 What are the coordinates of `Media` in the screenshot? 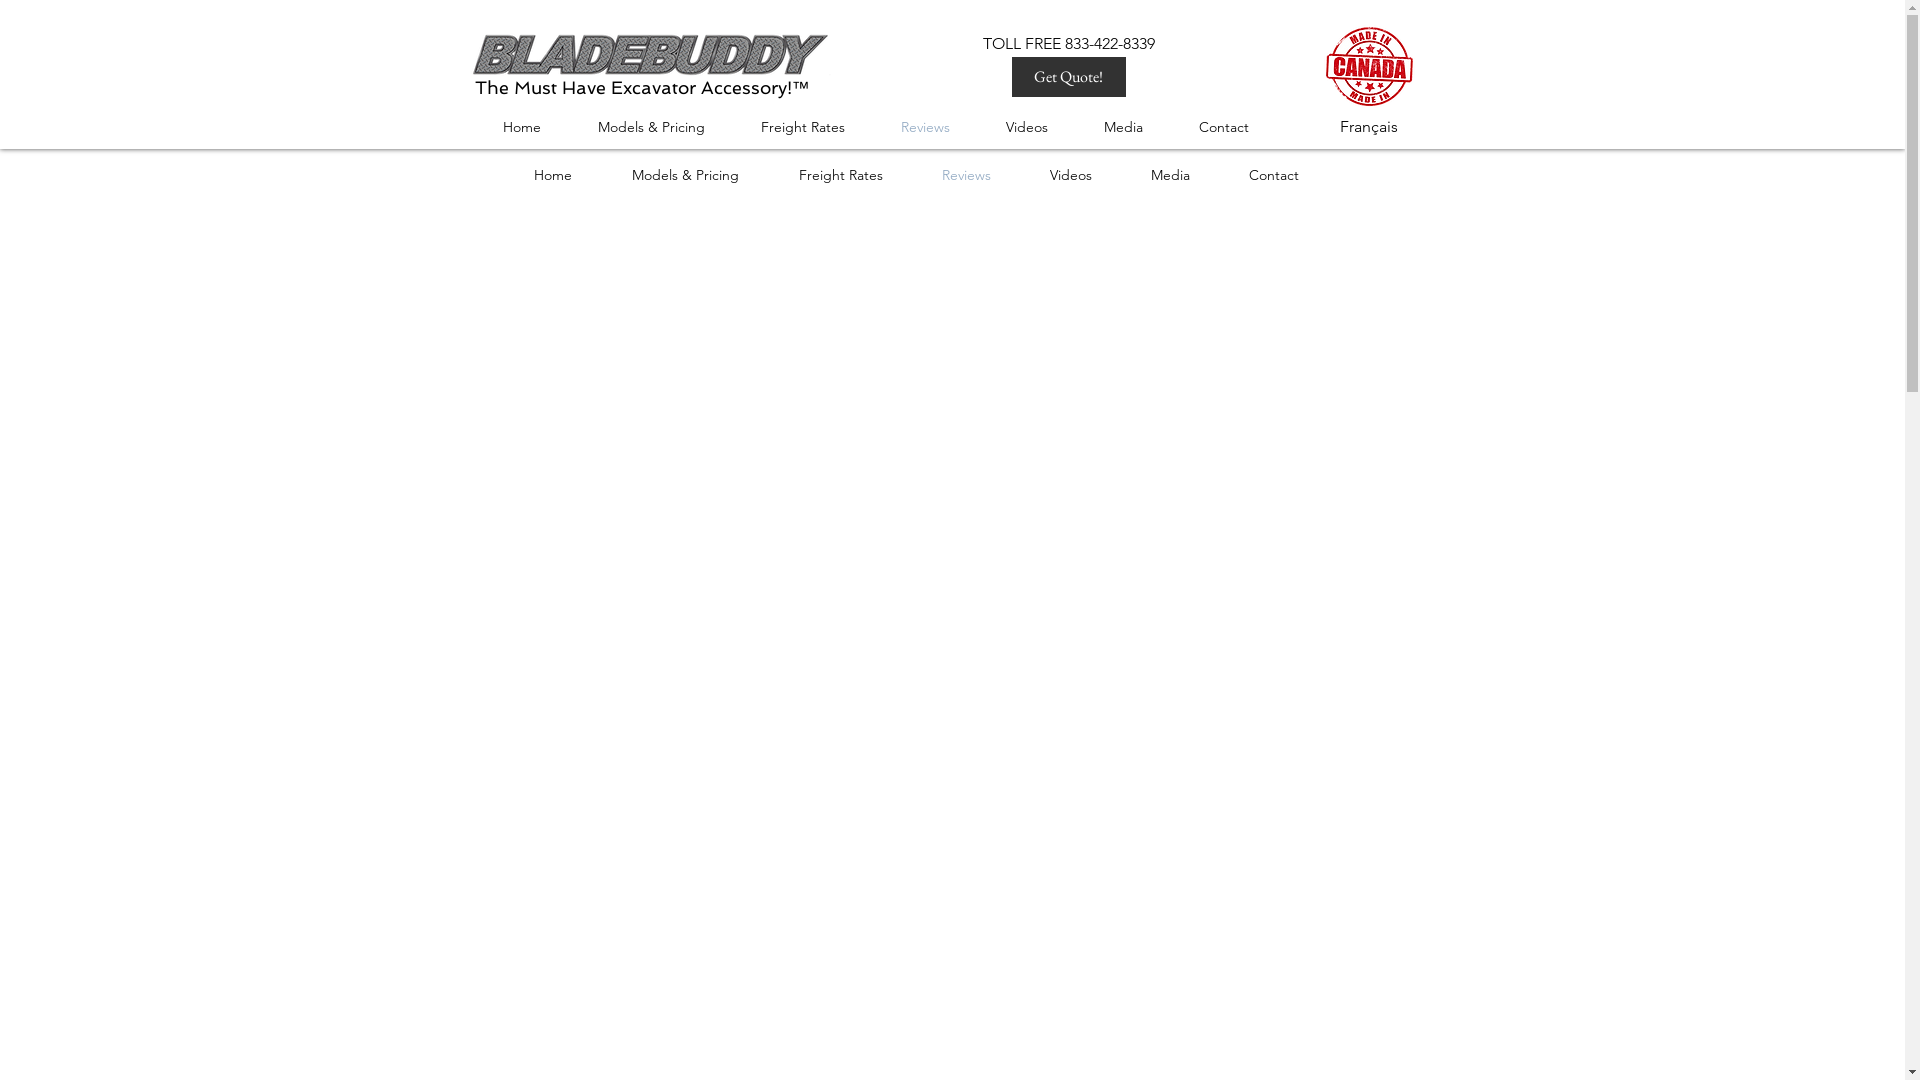 It's located at (1185, 175).